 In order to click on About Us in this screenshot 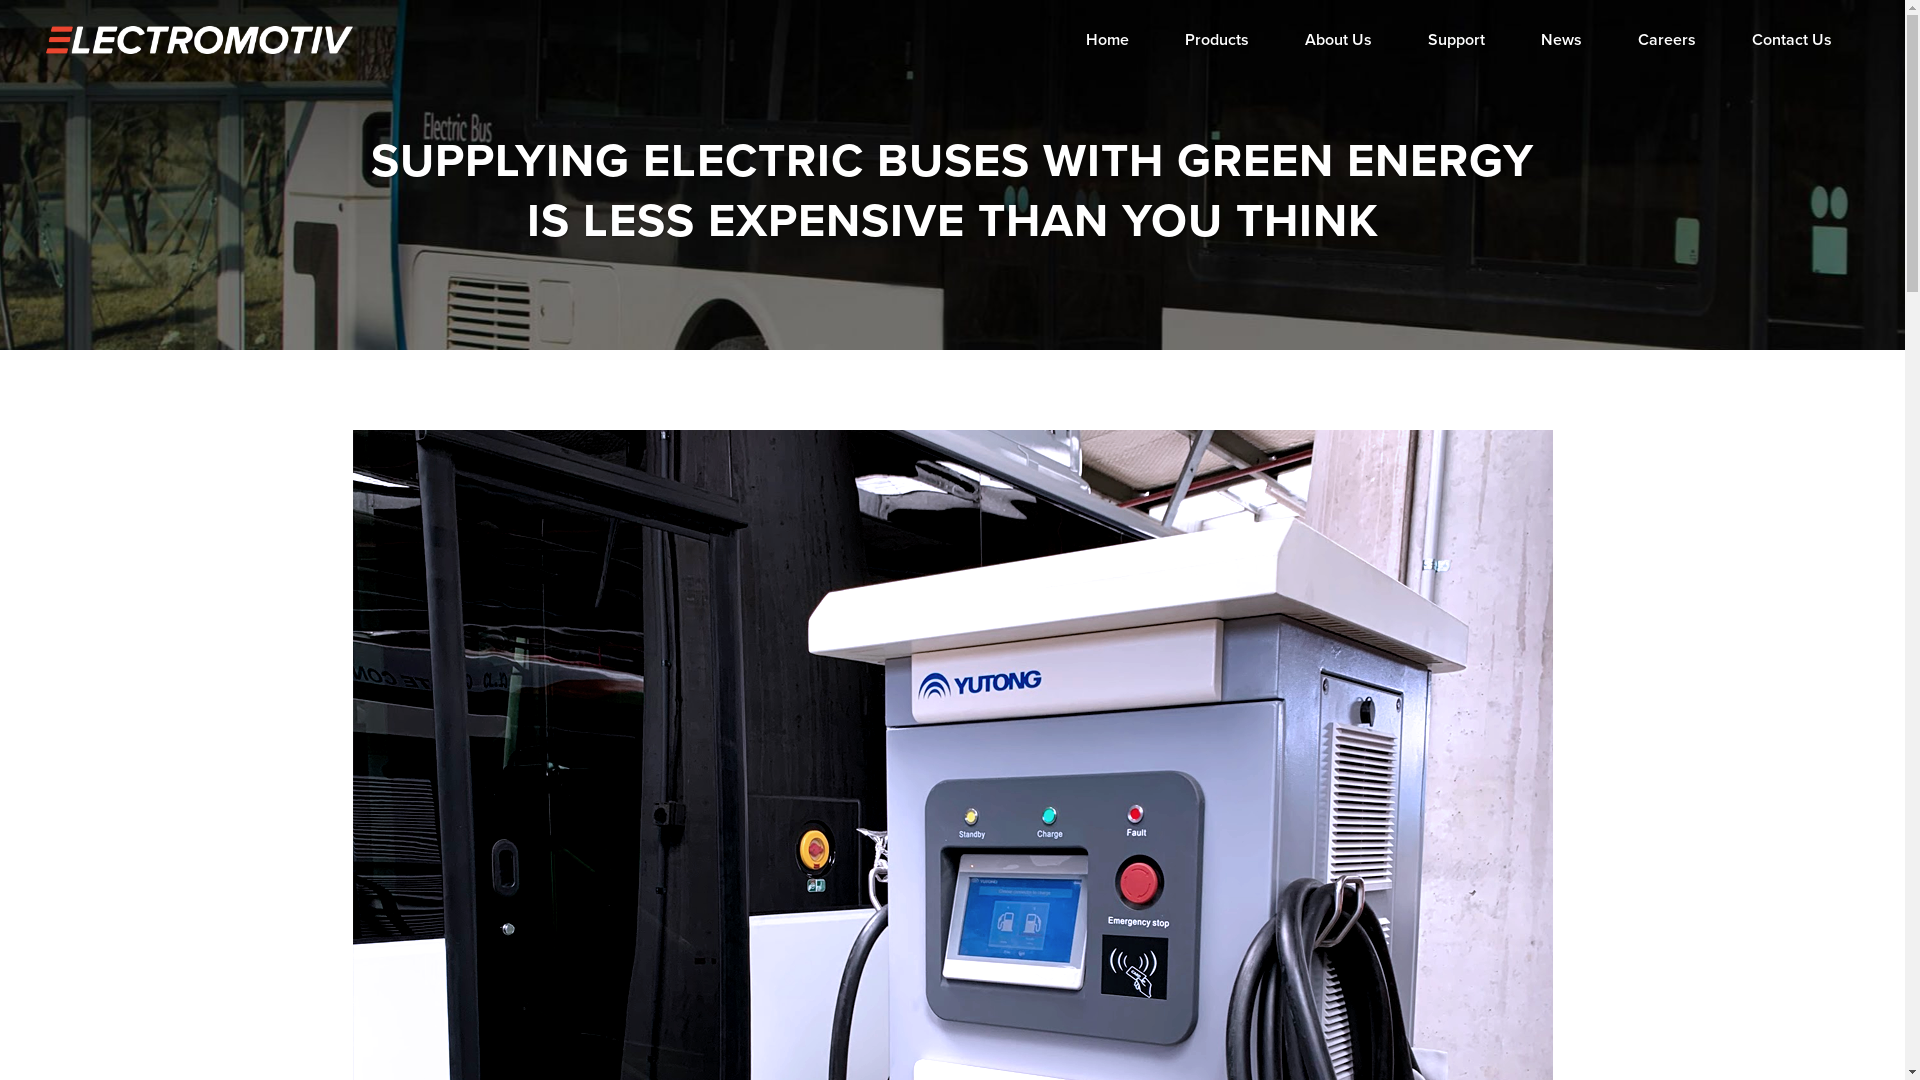, I will do `click(1110, 843)`.